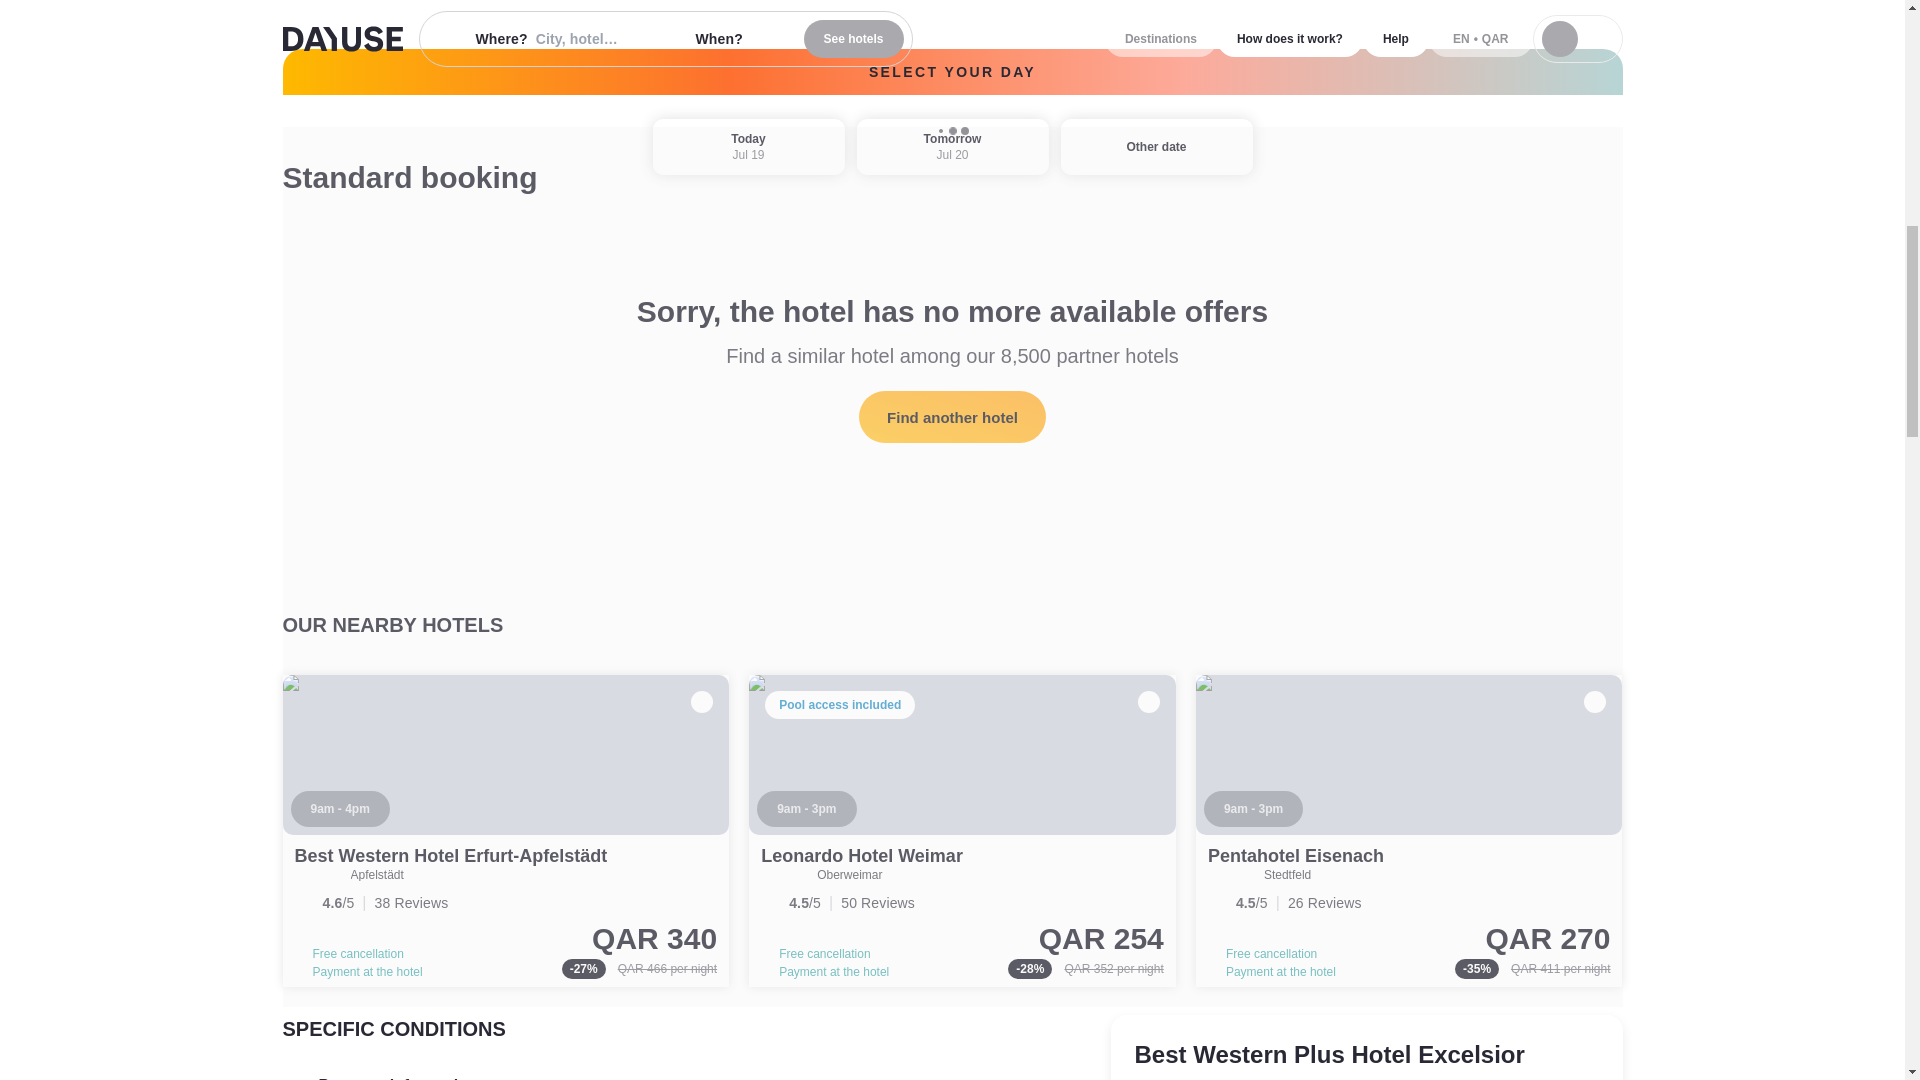 The height and width of the screenshot is (1080, 1920). I want to click on Leonardo Hotel Weimar, so click(862, 856).